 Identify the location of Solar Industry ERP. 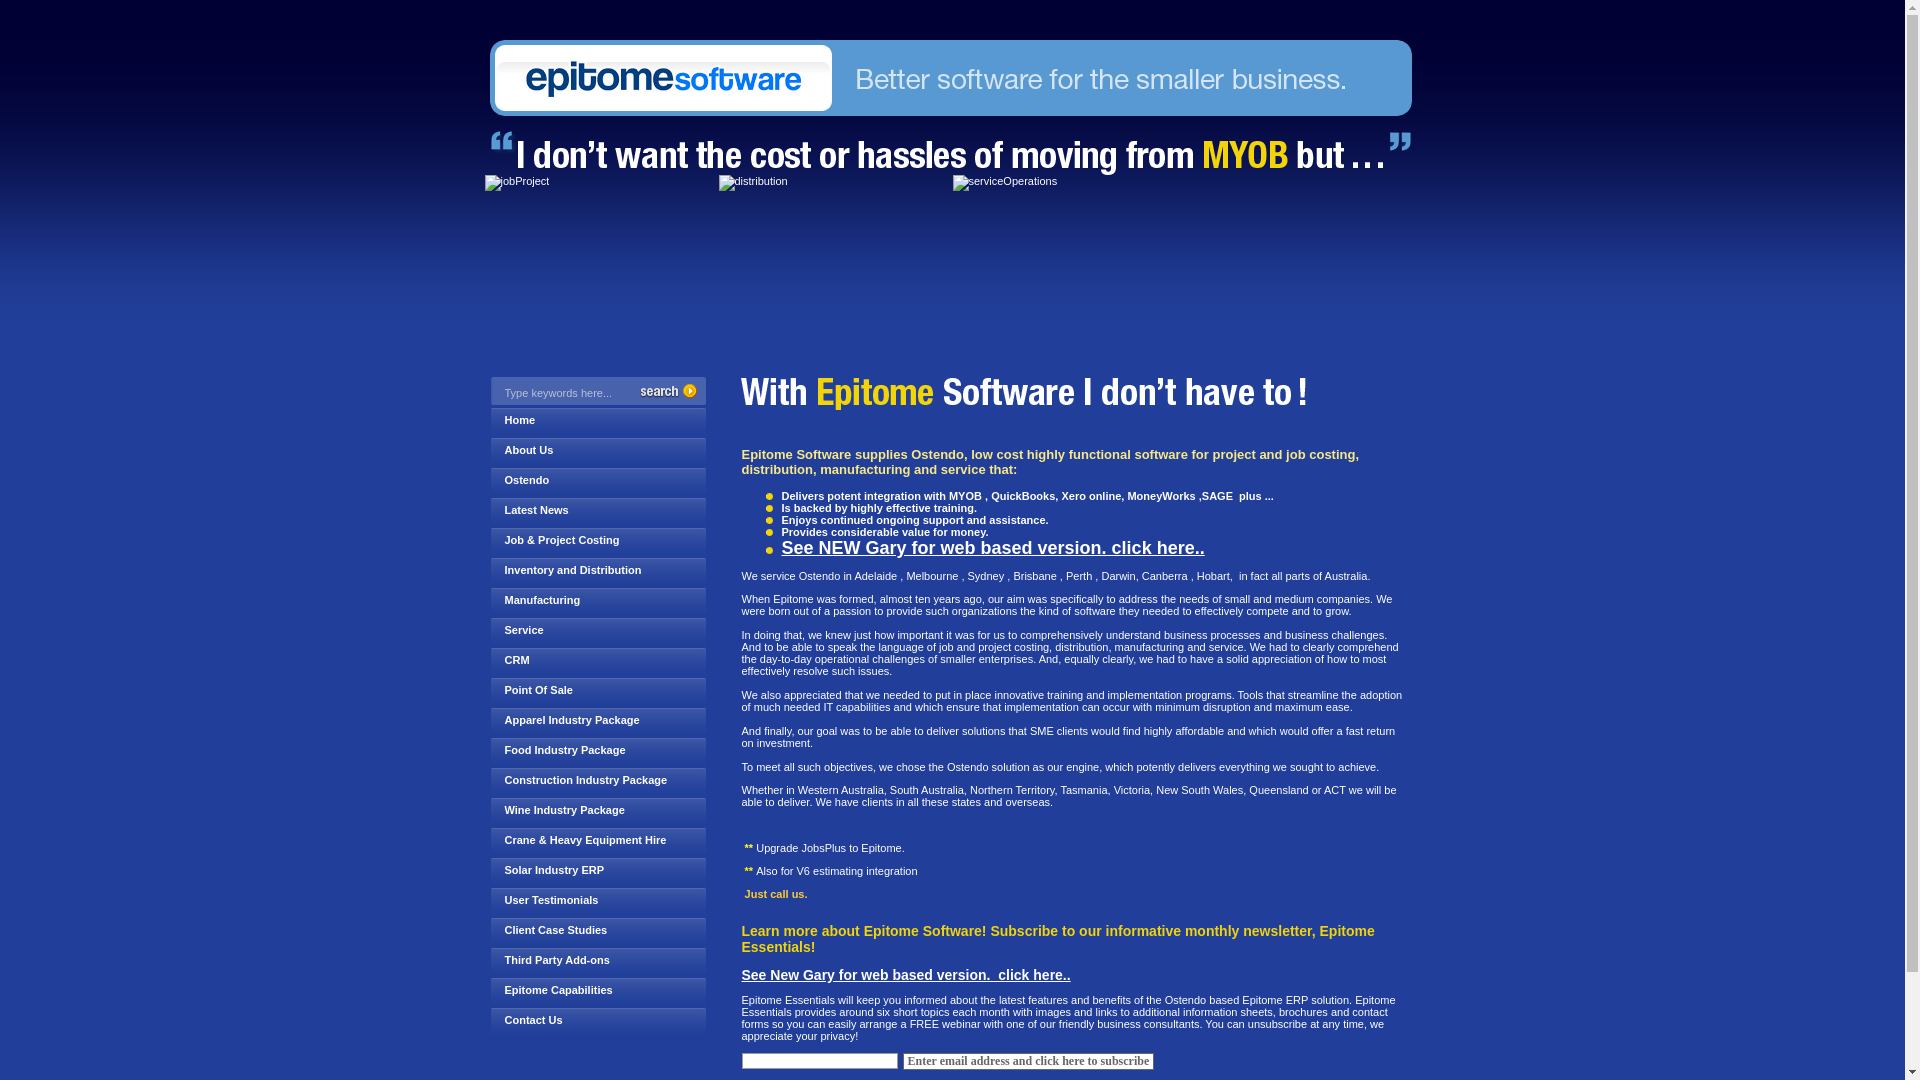
(595, 871).